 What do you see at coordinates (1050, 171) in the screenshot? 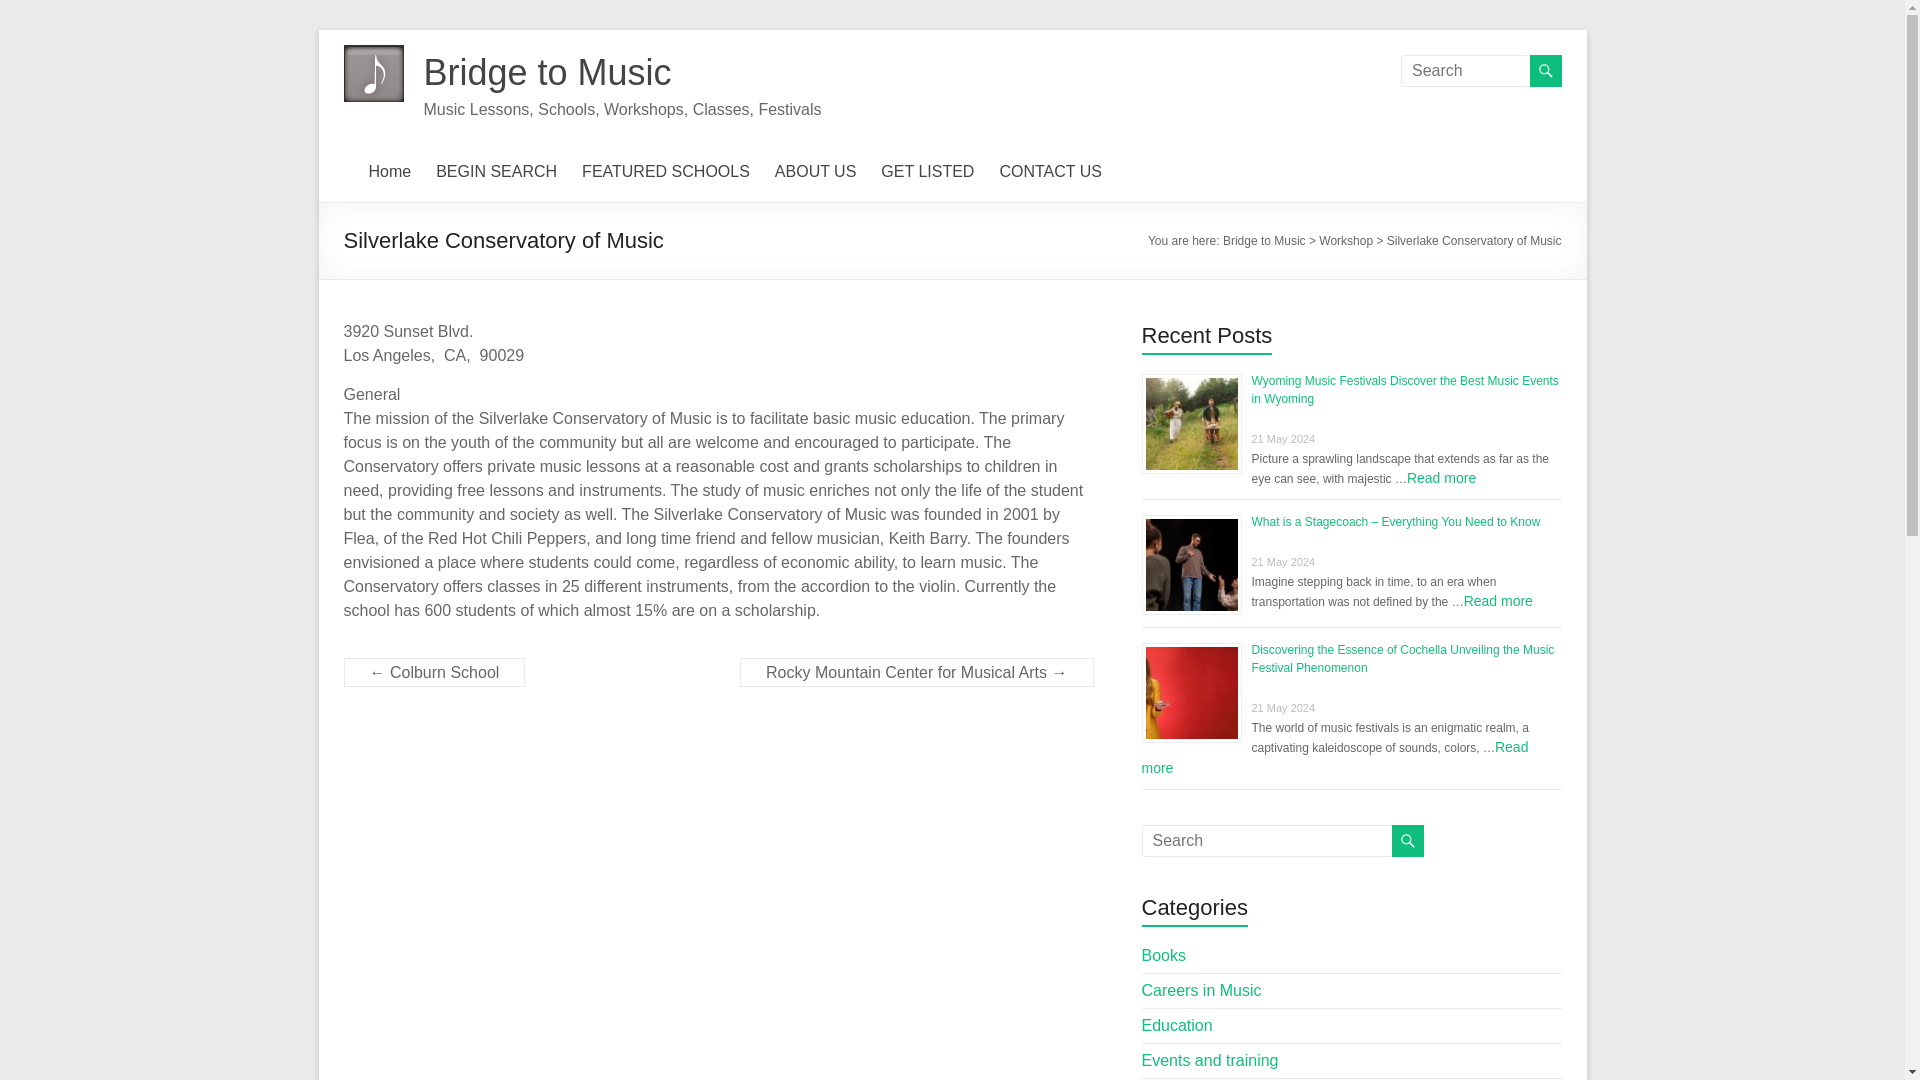
I see `CONTACT US` at bounding box center [1050, 171].